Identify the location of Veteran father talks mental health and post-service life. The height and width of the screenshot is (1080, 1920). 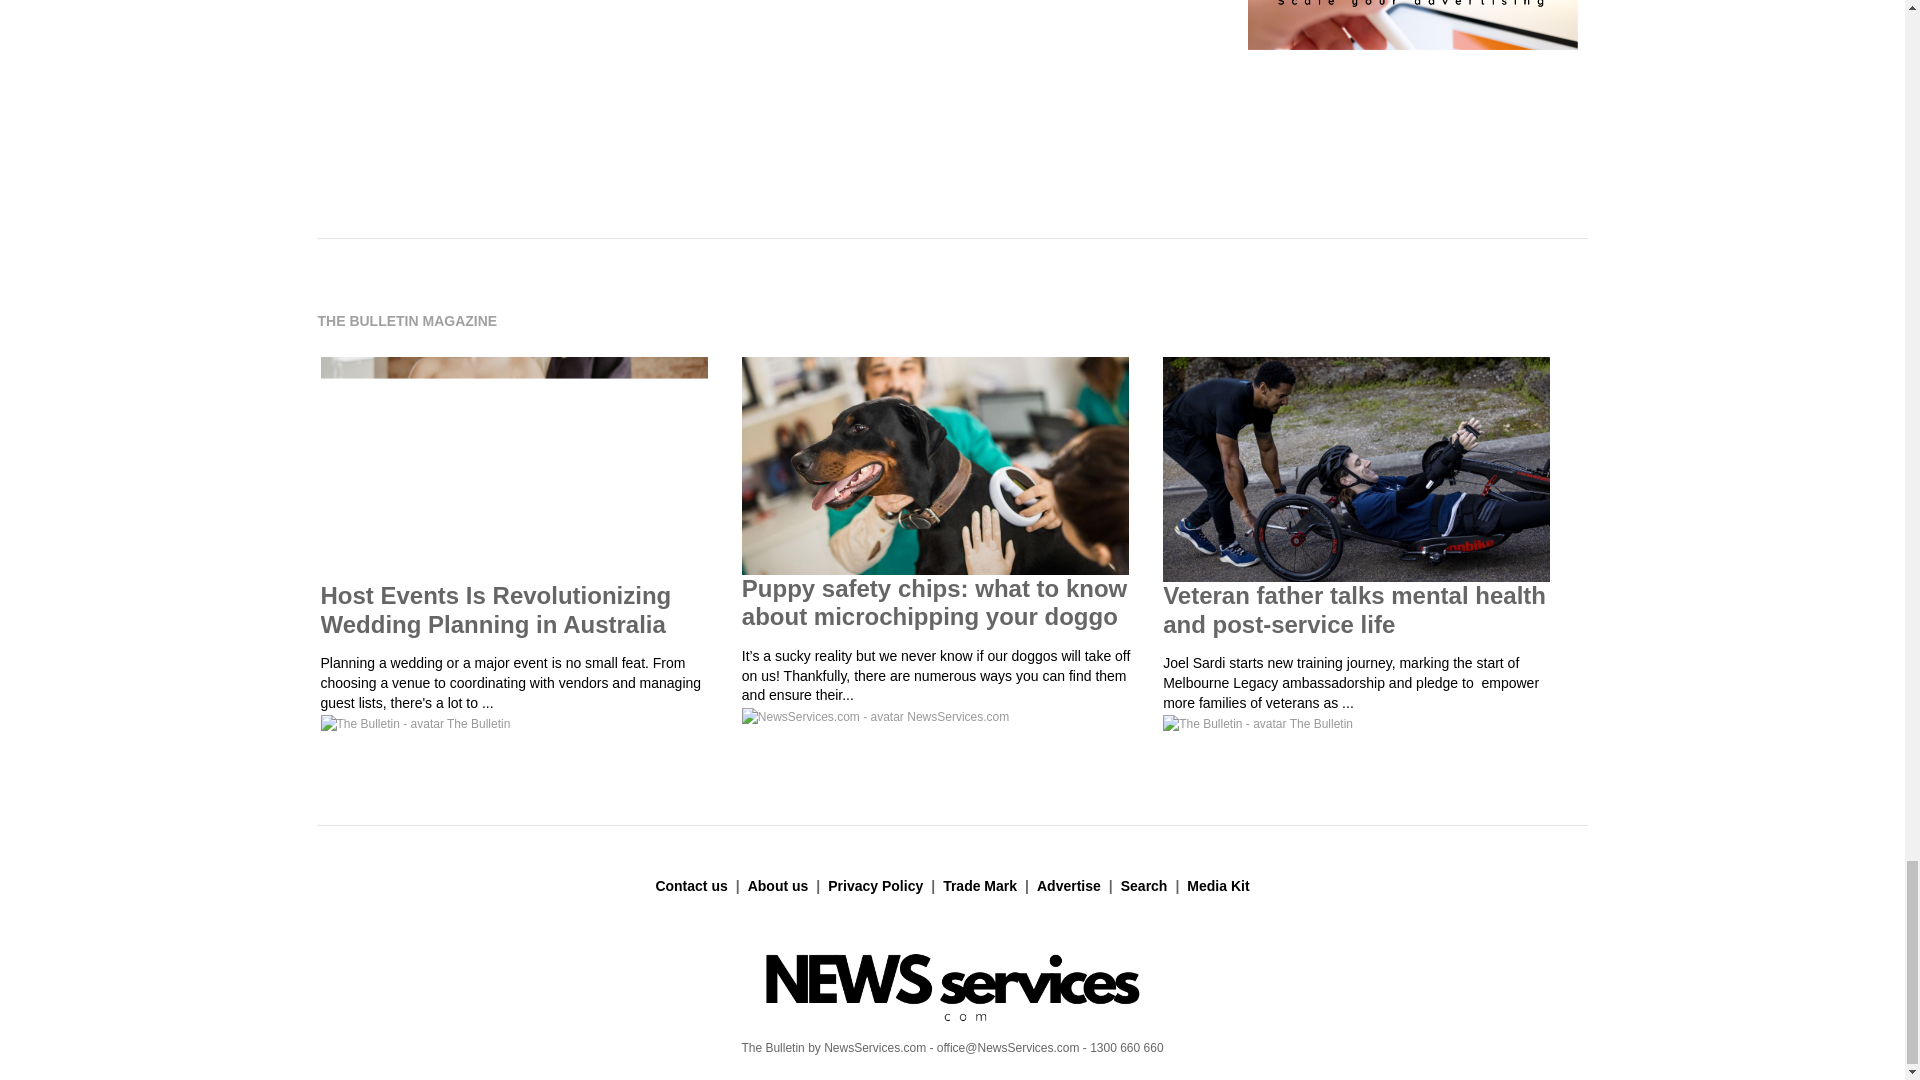
(1354, 610).